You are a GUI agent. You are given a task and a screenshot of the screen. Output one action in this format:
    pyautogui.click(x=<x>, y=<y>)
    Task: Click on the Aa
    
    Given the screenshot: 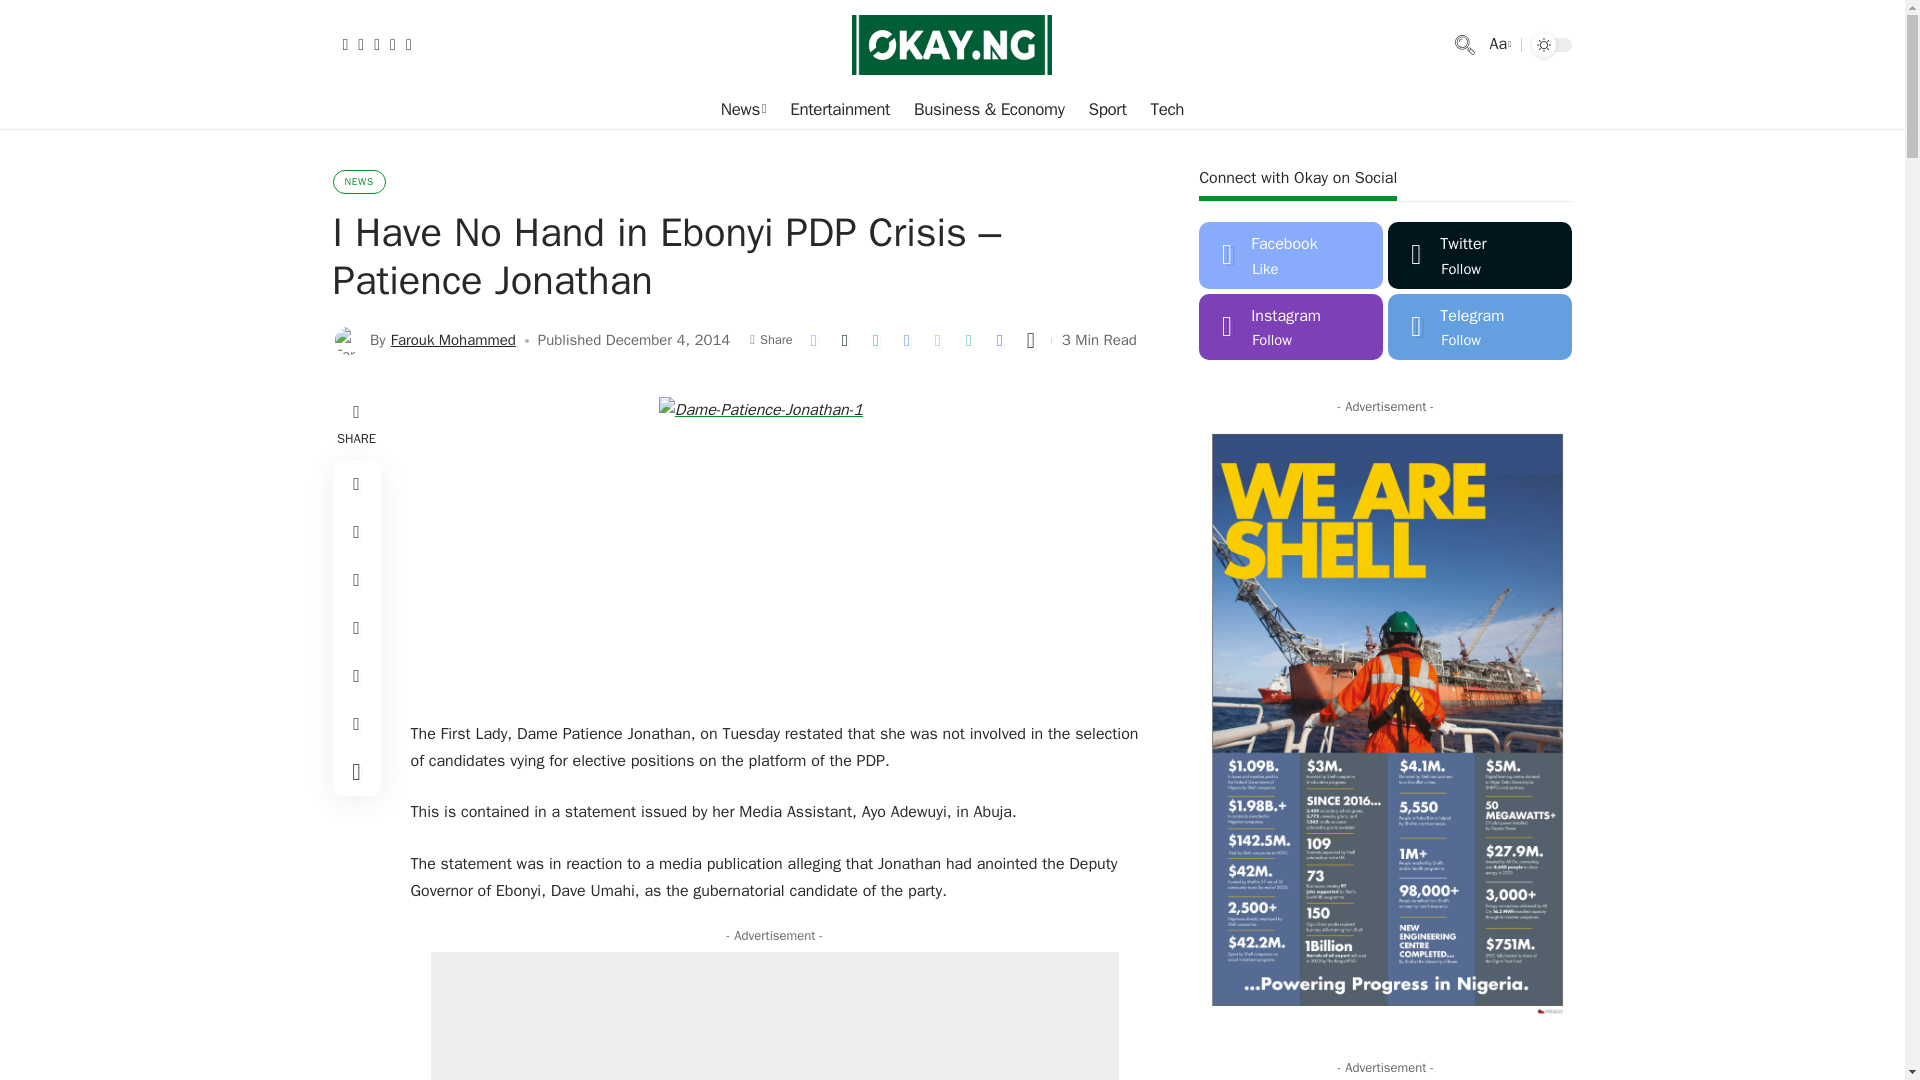 What is the action you would take?
    pyautogui.click(x=1498, y=44)
    